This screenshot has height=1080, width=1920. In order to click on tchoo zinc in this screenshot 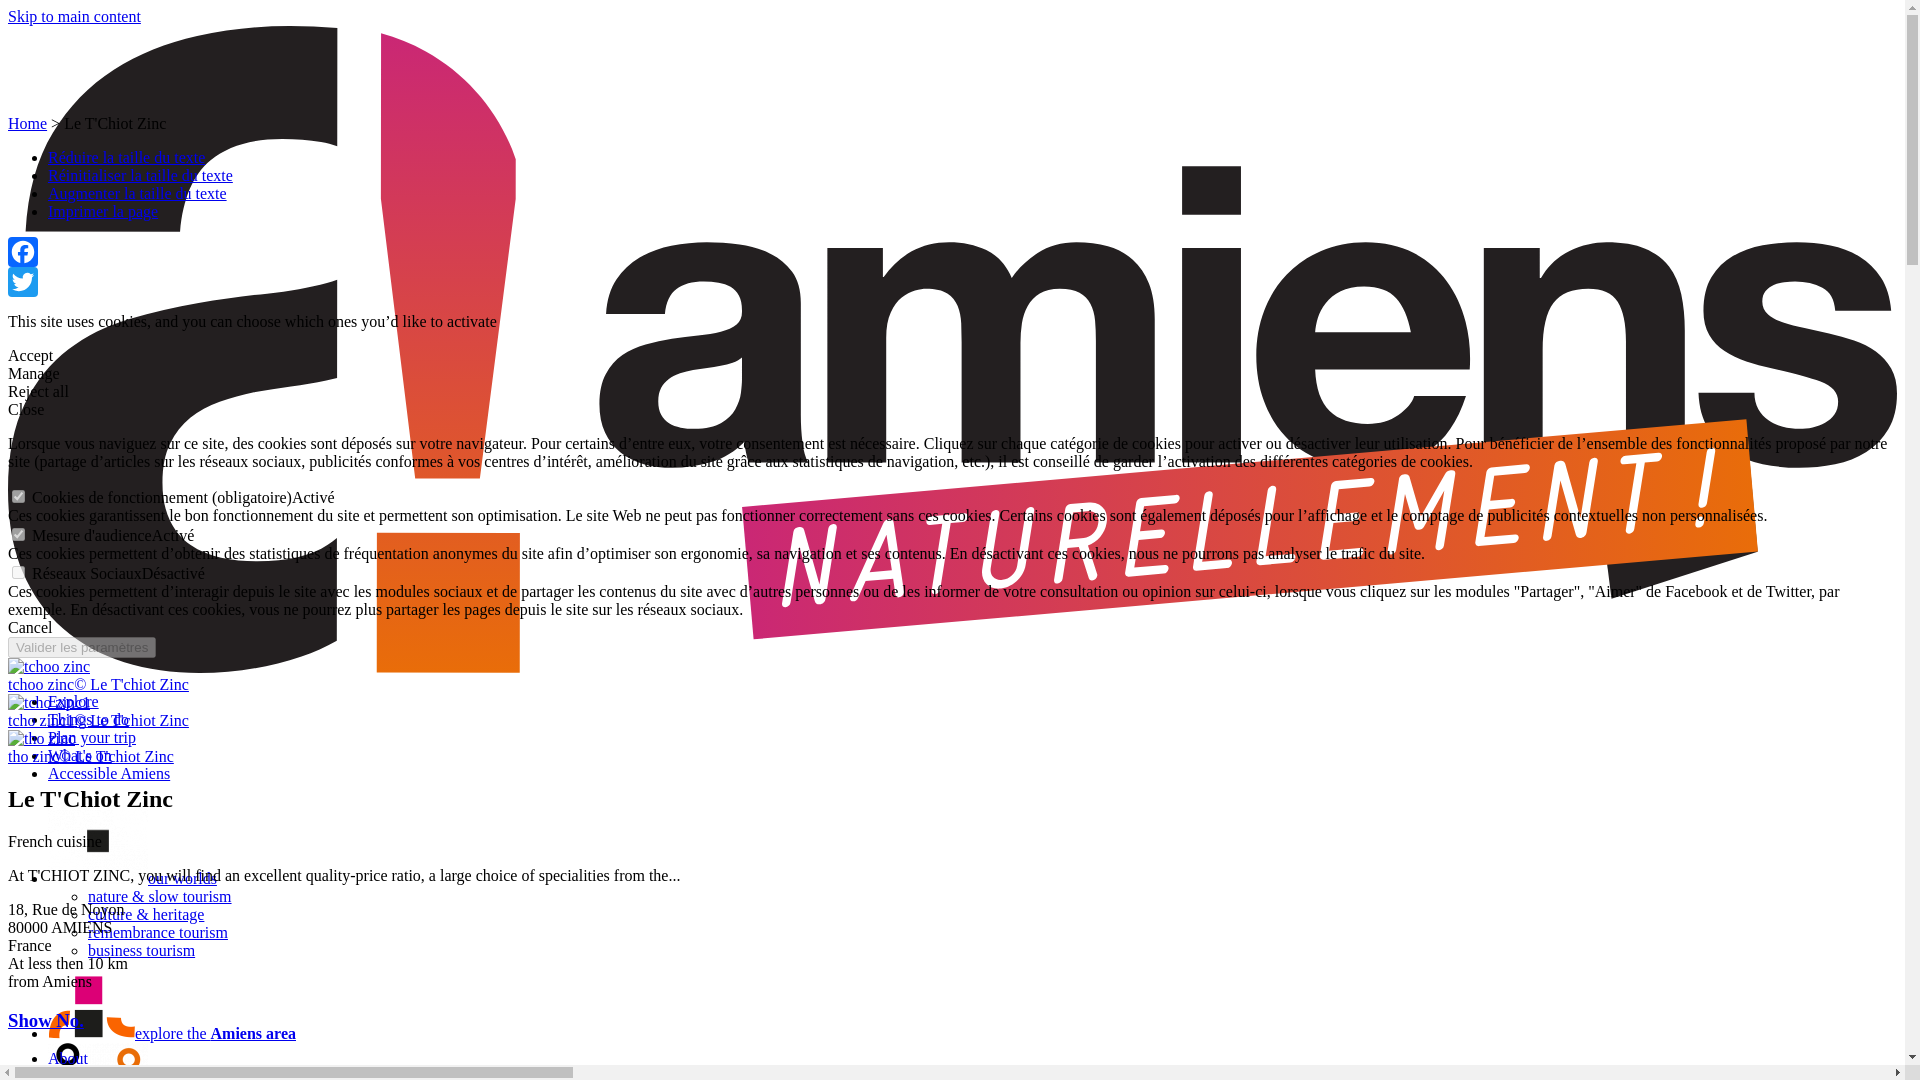, I will do `click(48, 666)`.